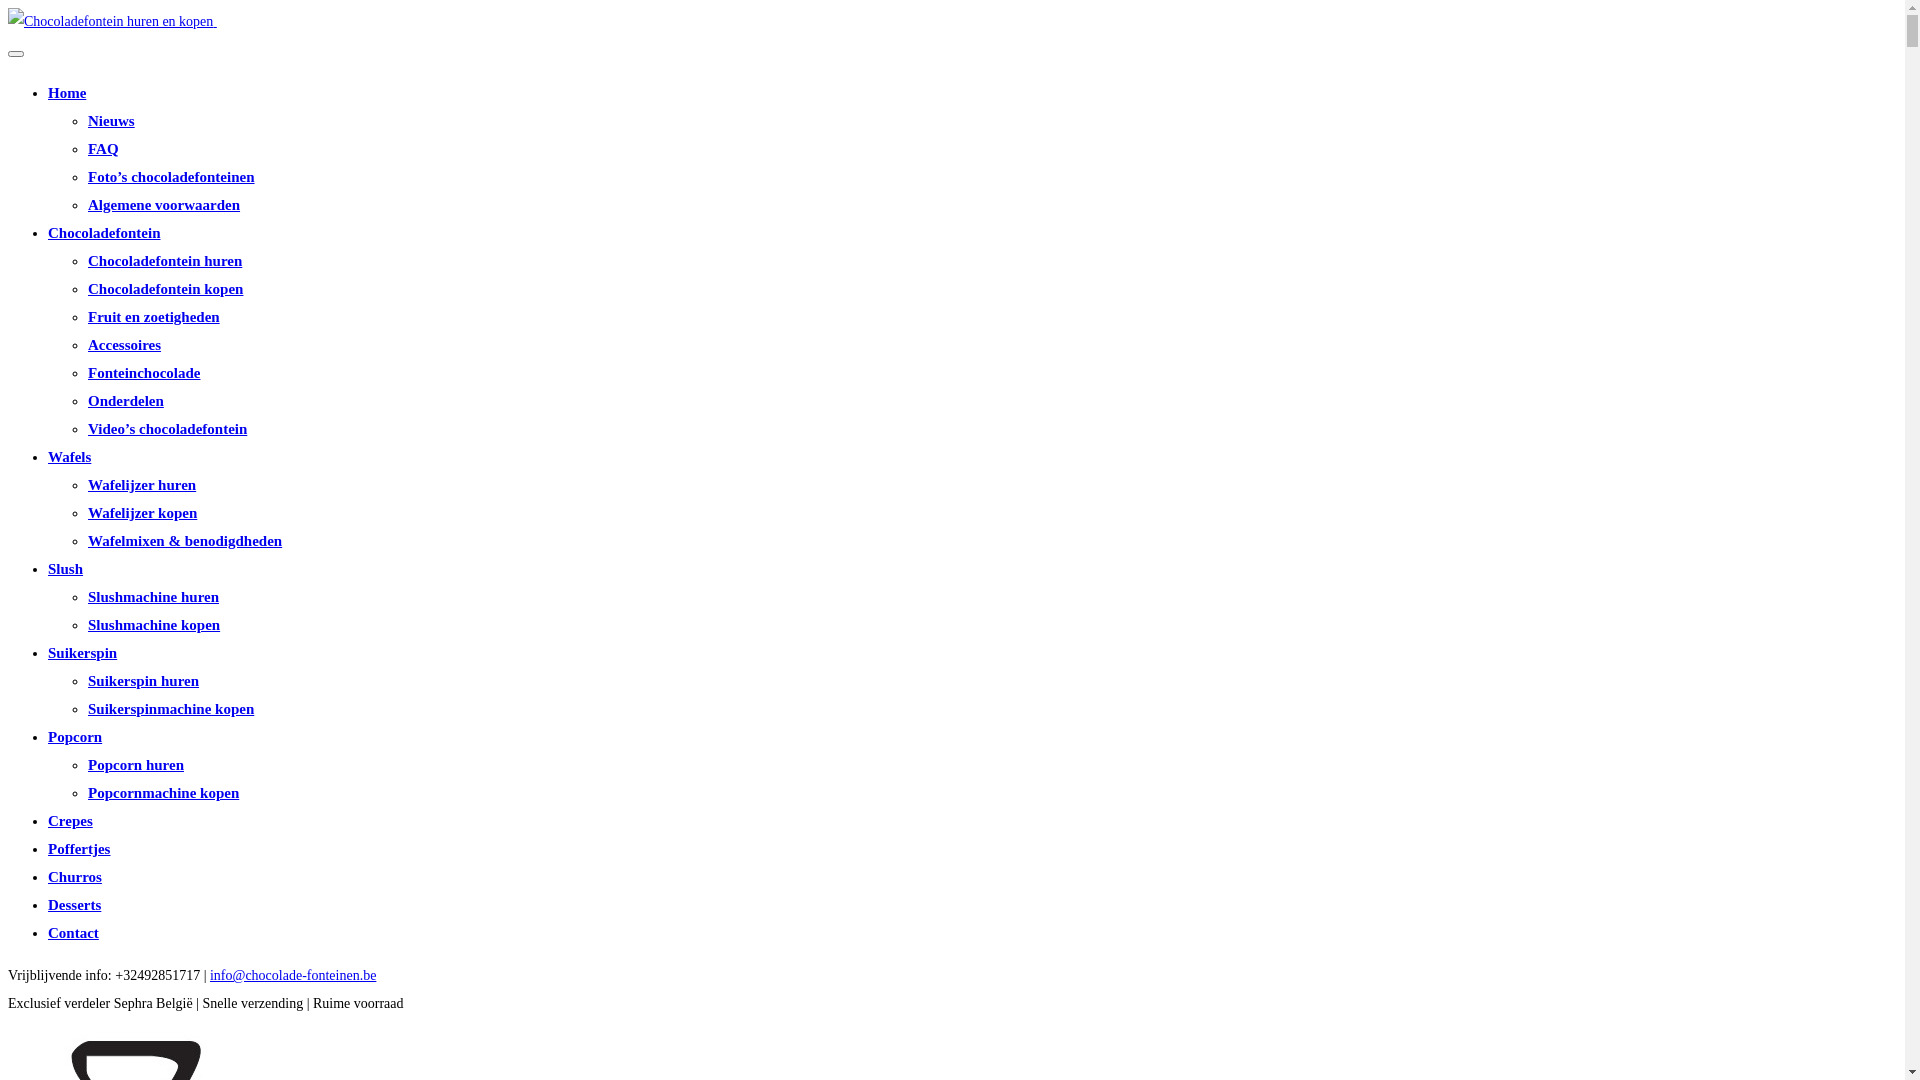 The height and width of the screenshot is (1080, 1920). Describe the element at coordinates (171, 709) in the screenshot. I see `Suikerspinmachine kopen` at that location.